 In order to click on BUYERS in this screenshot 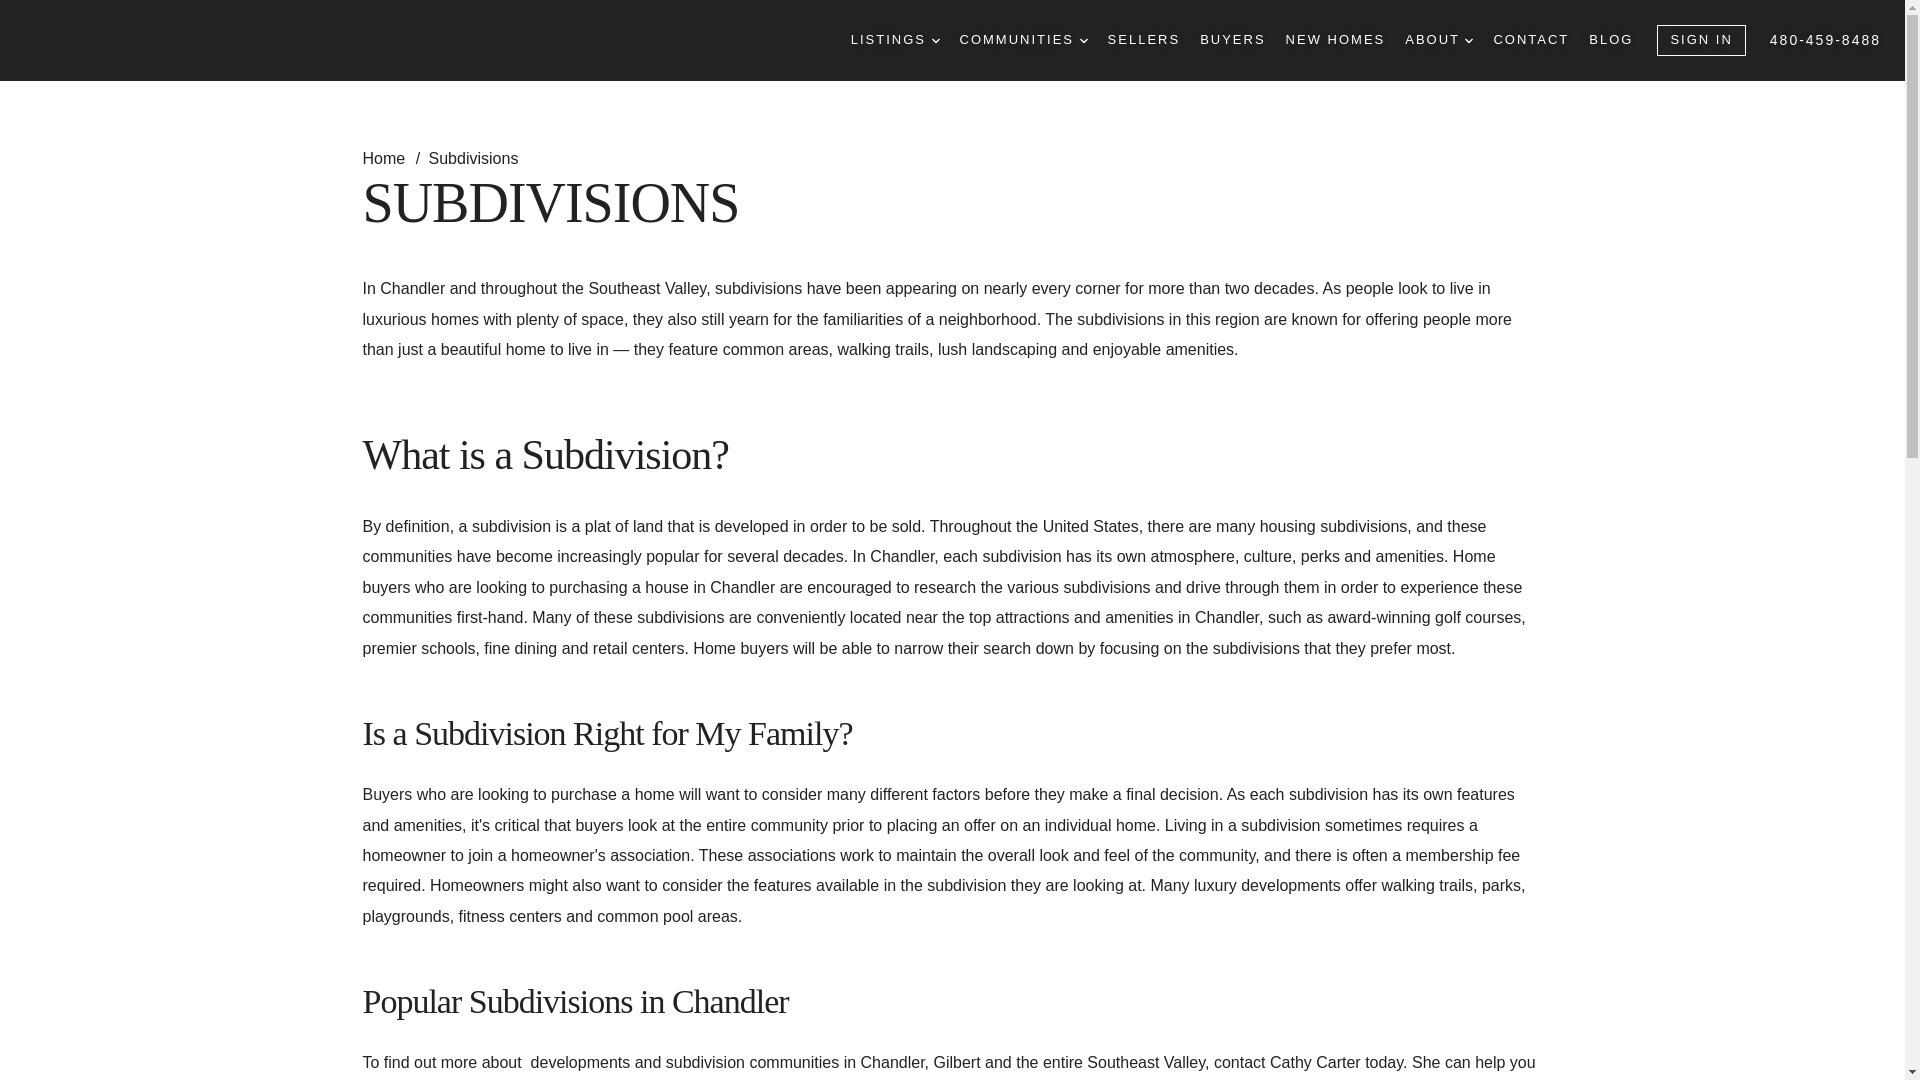, I will do `click(1232, 40)`.